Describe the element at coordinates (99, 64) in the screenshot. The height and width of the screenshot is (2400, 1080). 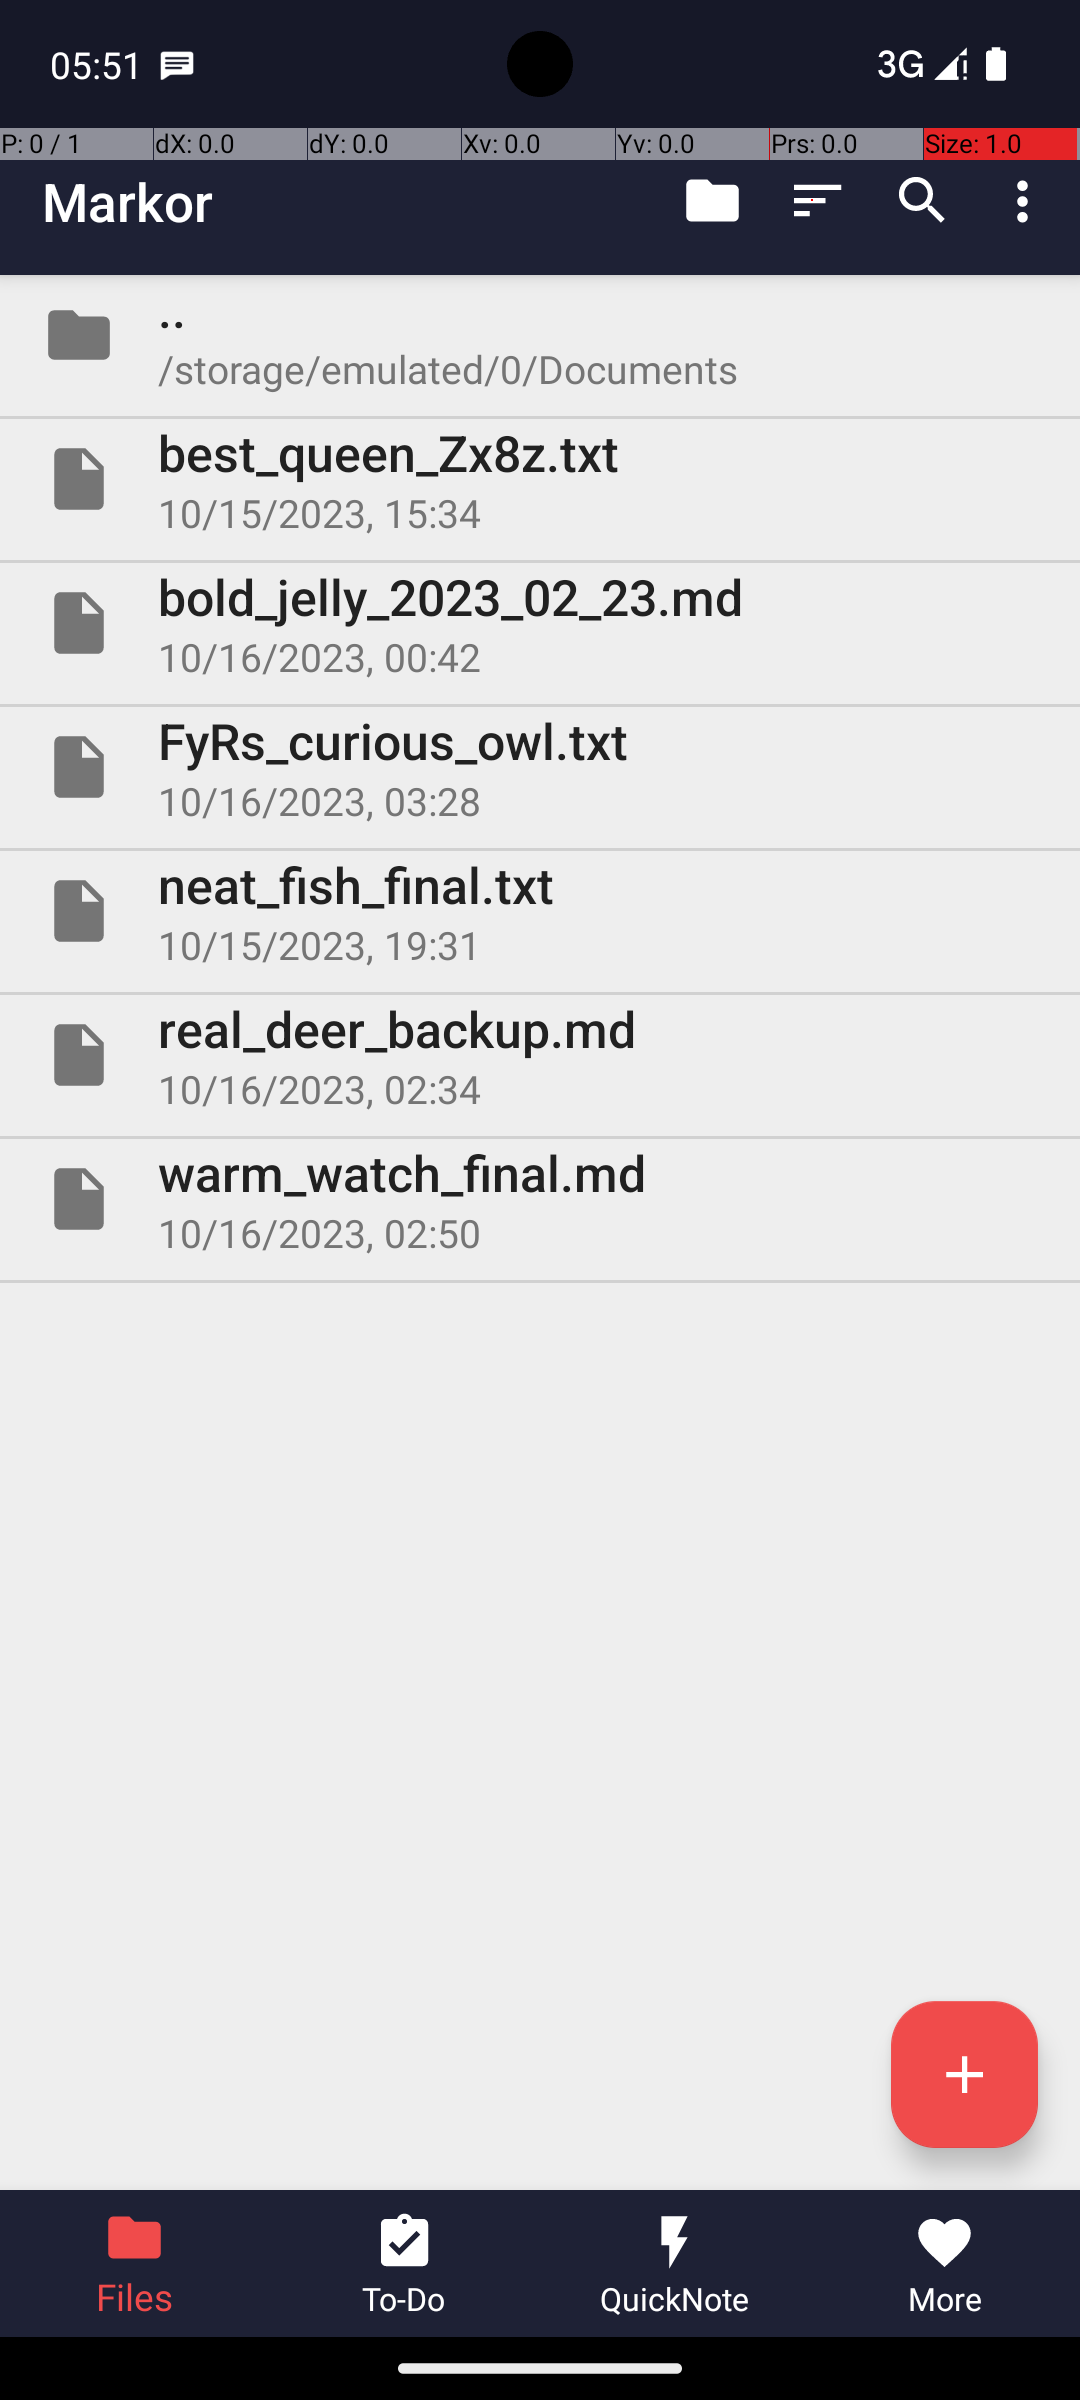
I see `05:51` at that location.